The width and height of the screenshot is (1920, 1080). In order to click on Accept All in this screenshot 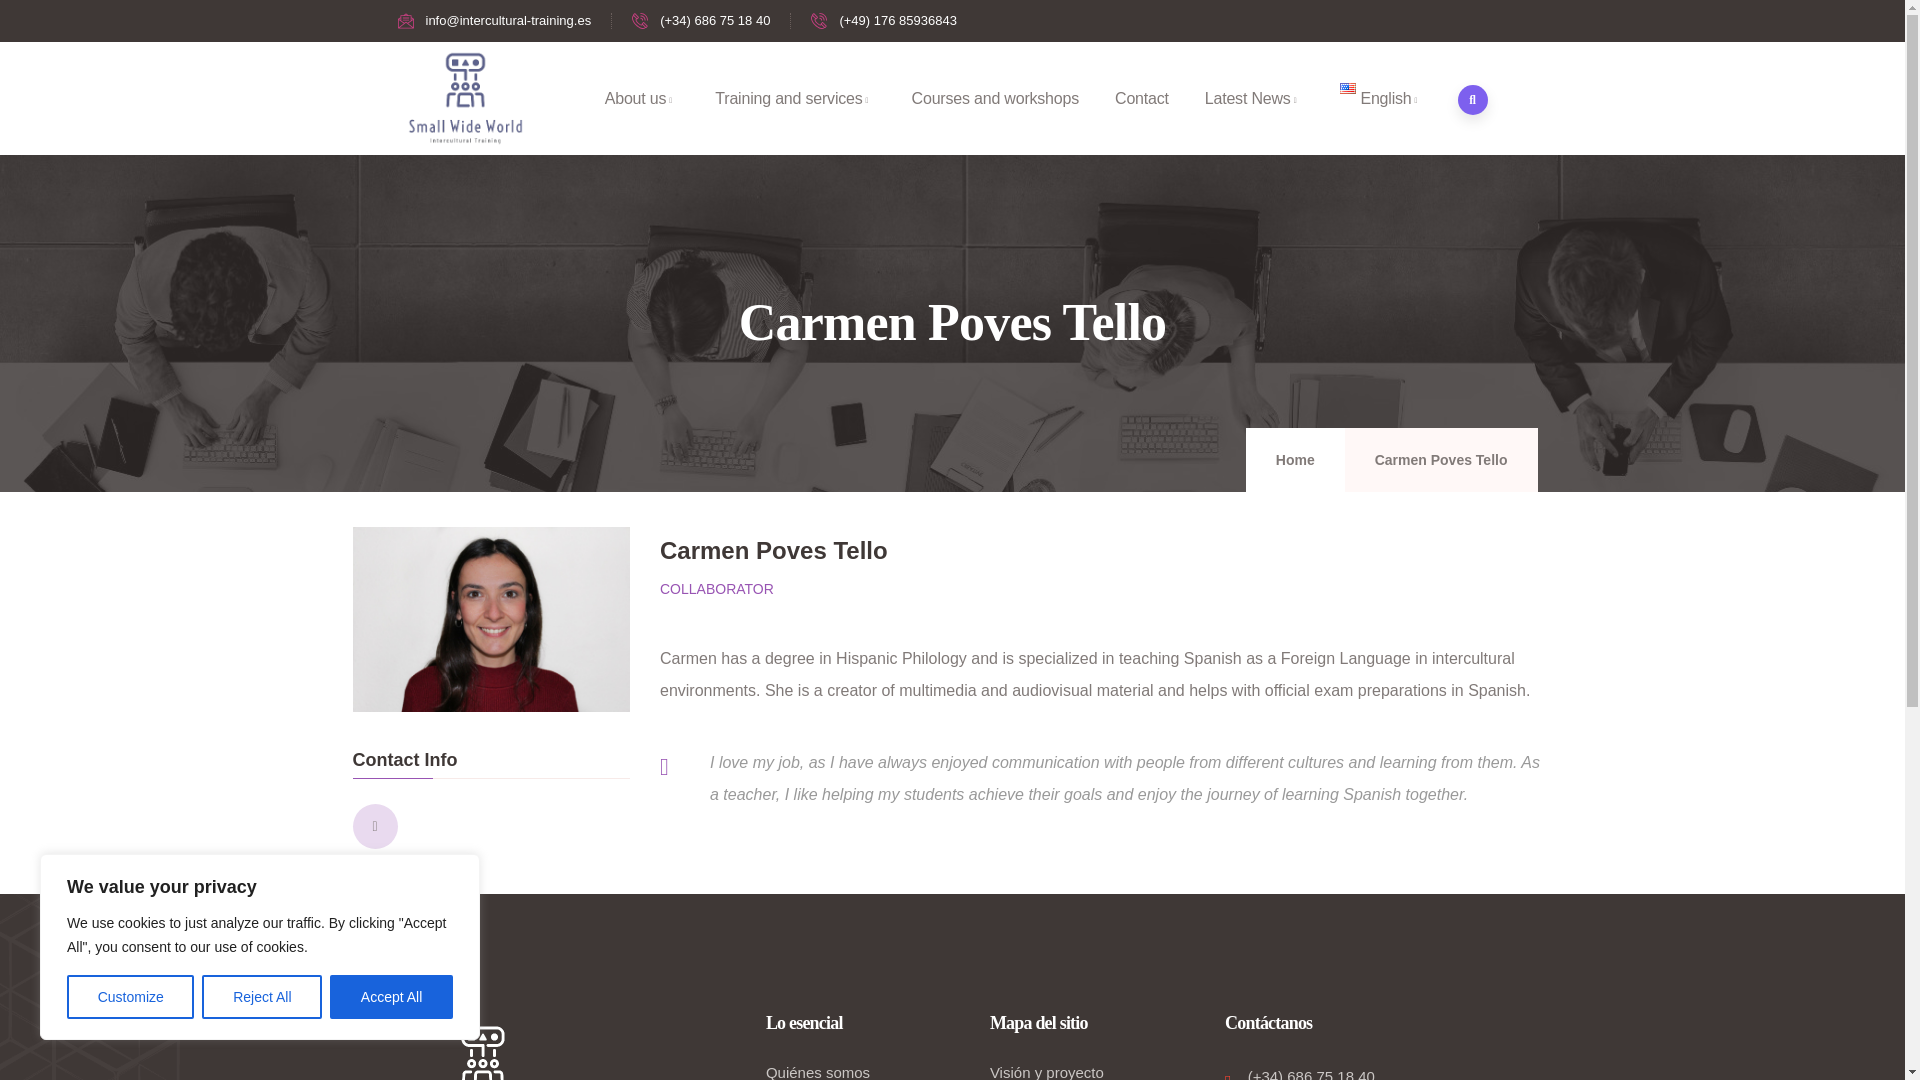, I will do `click(392, 997)`.